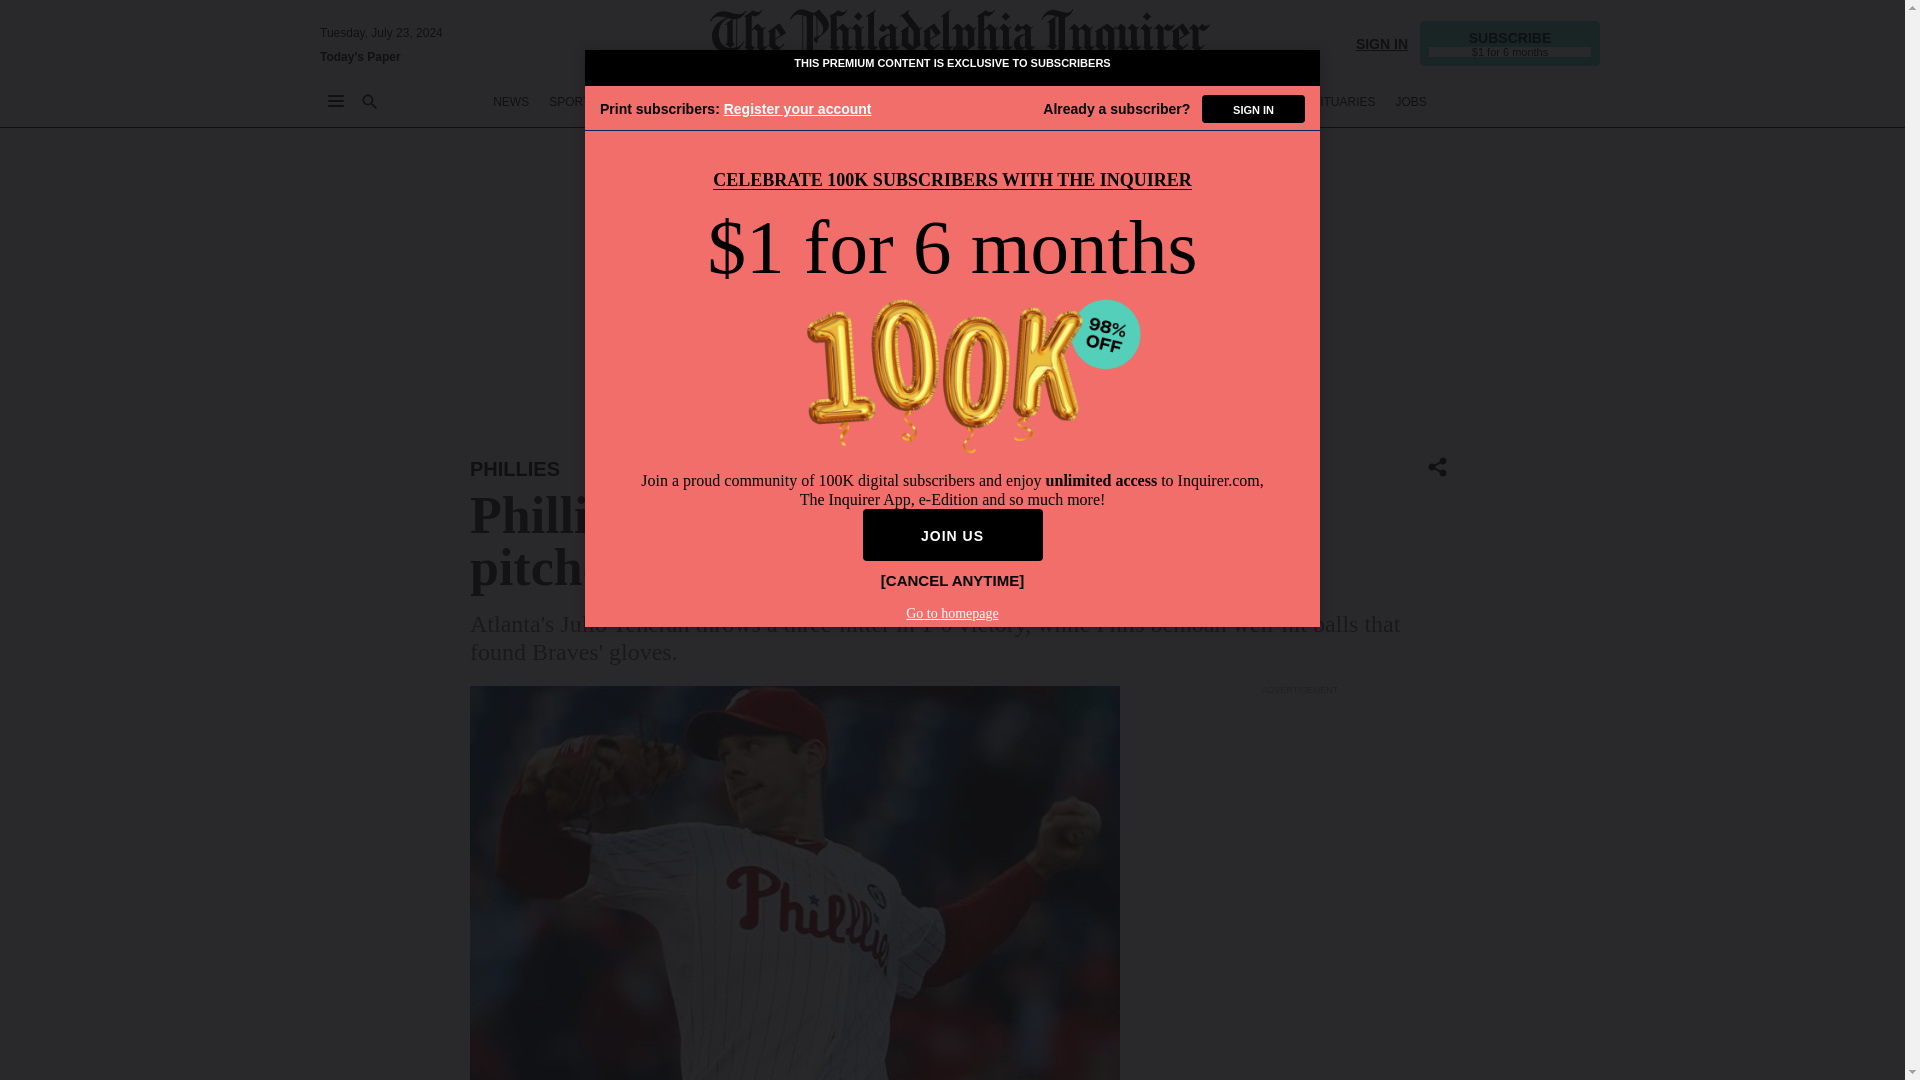 The width and height of the screenshot is (1920, 1080). What do you see at coordinates (1510, 42) in the screenshot?
I see `SUBSCRIBE` at bounding box center [1510, 42].